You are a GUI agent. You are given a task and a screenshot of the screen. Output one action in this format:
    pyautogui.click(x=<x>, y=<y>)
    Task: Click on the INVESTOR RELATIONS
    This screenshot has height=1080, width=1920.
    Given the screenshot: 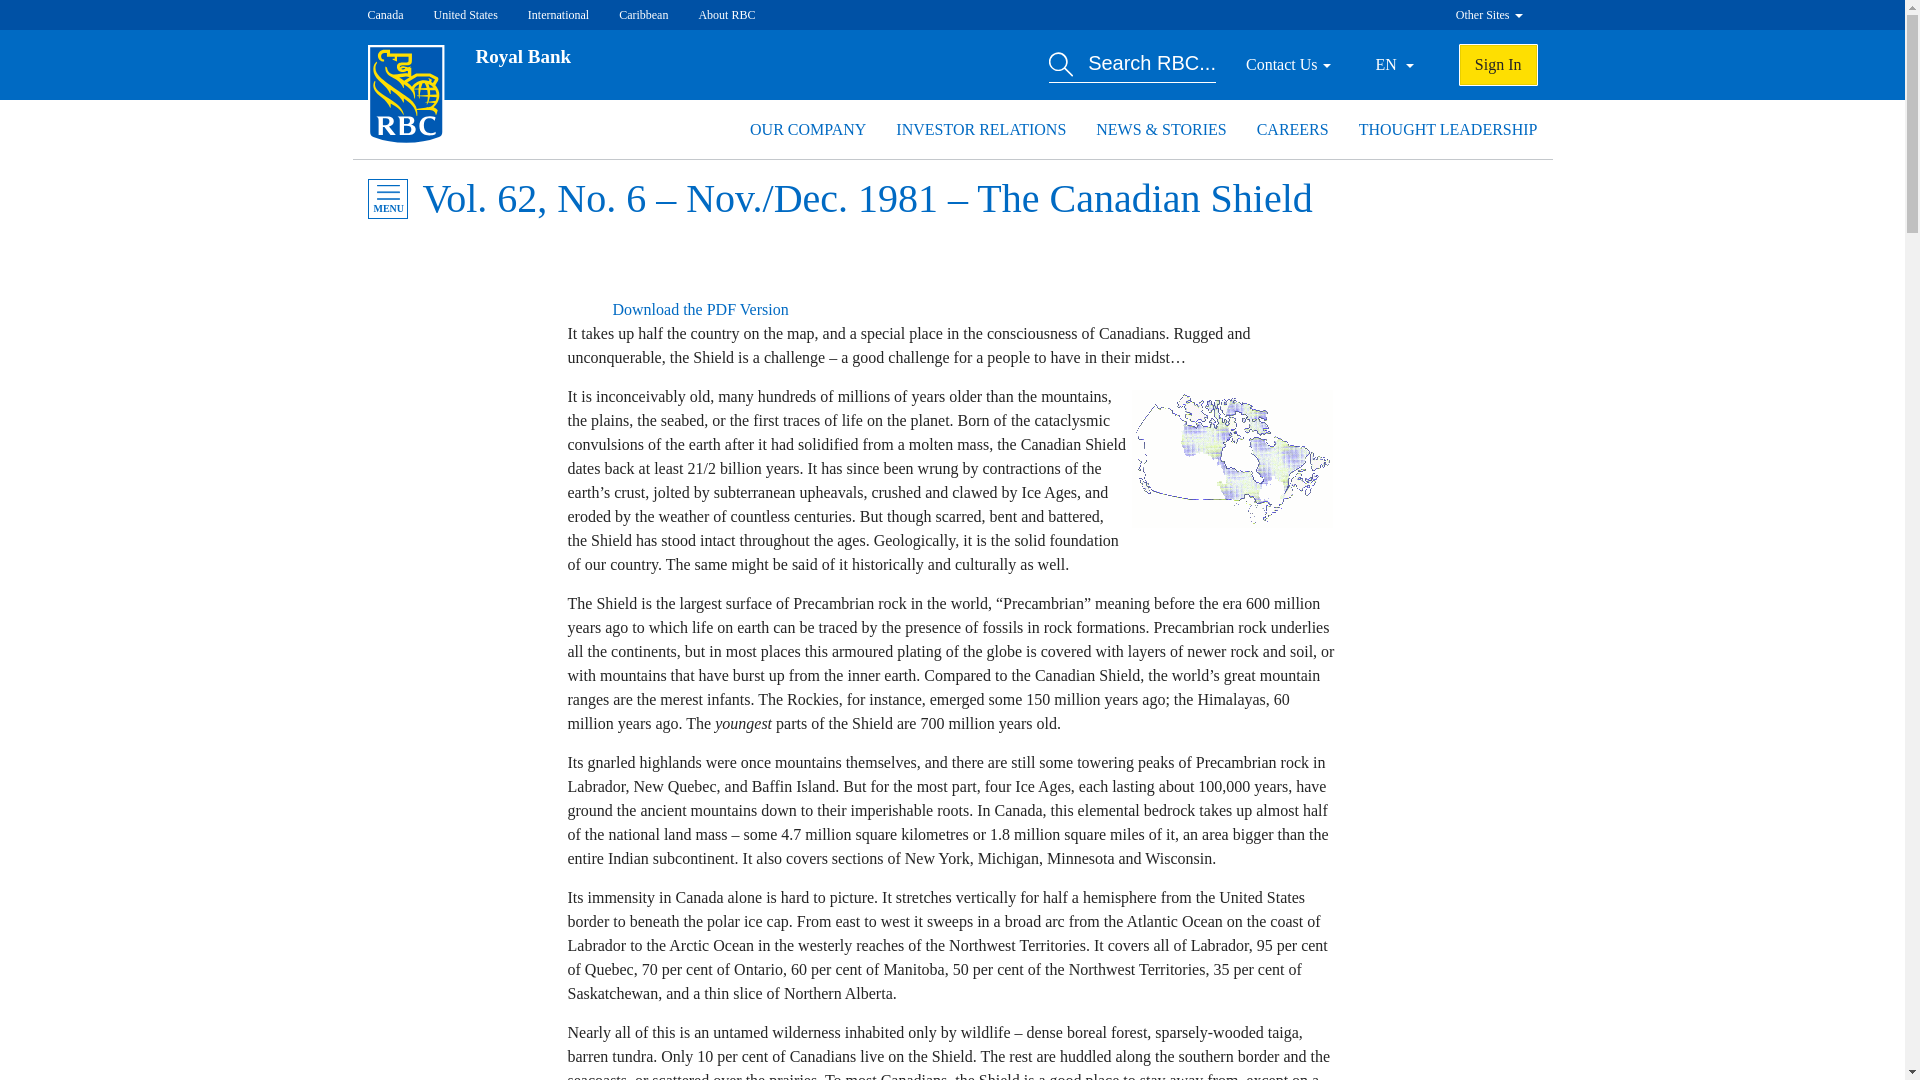 What is the action you would take?
    pyautogui.click(x=980, y=129)
    